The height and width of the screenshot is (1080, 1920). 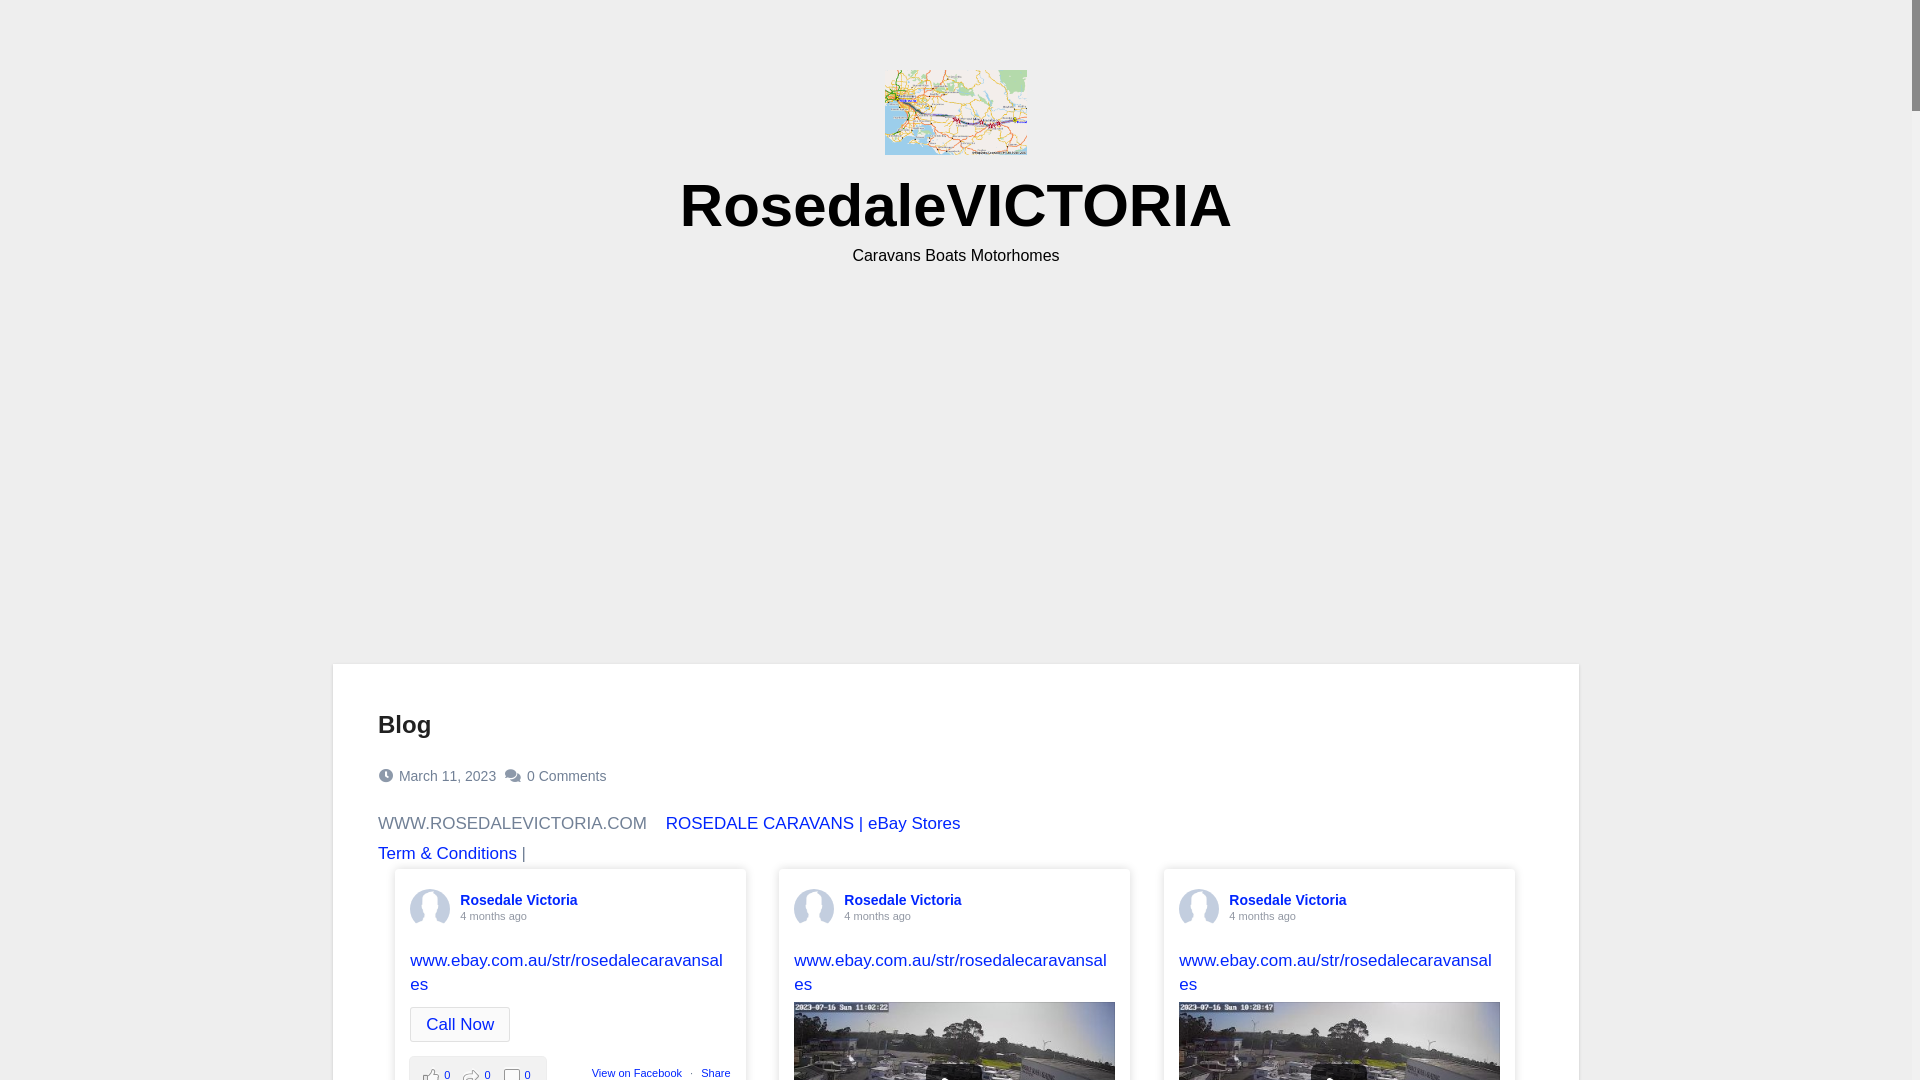 What do you see at coordinates (637, 1073) in the screenshot?
I see `View on Facebook` at bounding box center [637, 1073].